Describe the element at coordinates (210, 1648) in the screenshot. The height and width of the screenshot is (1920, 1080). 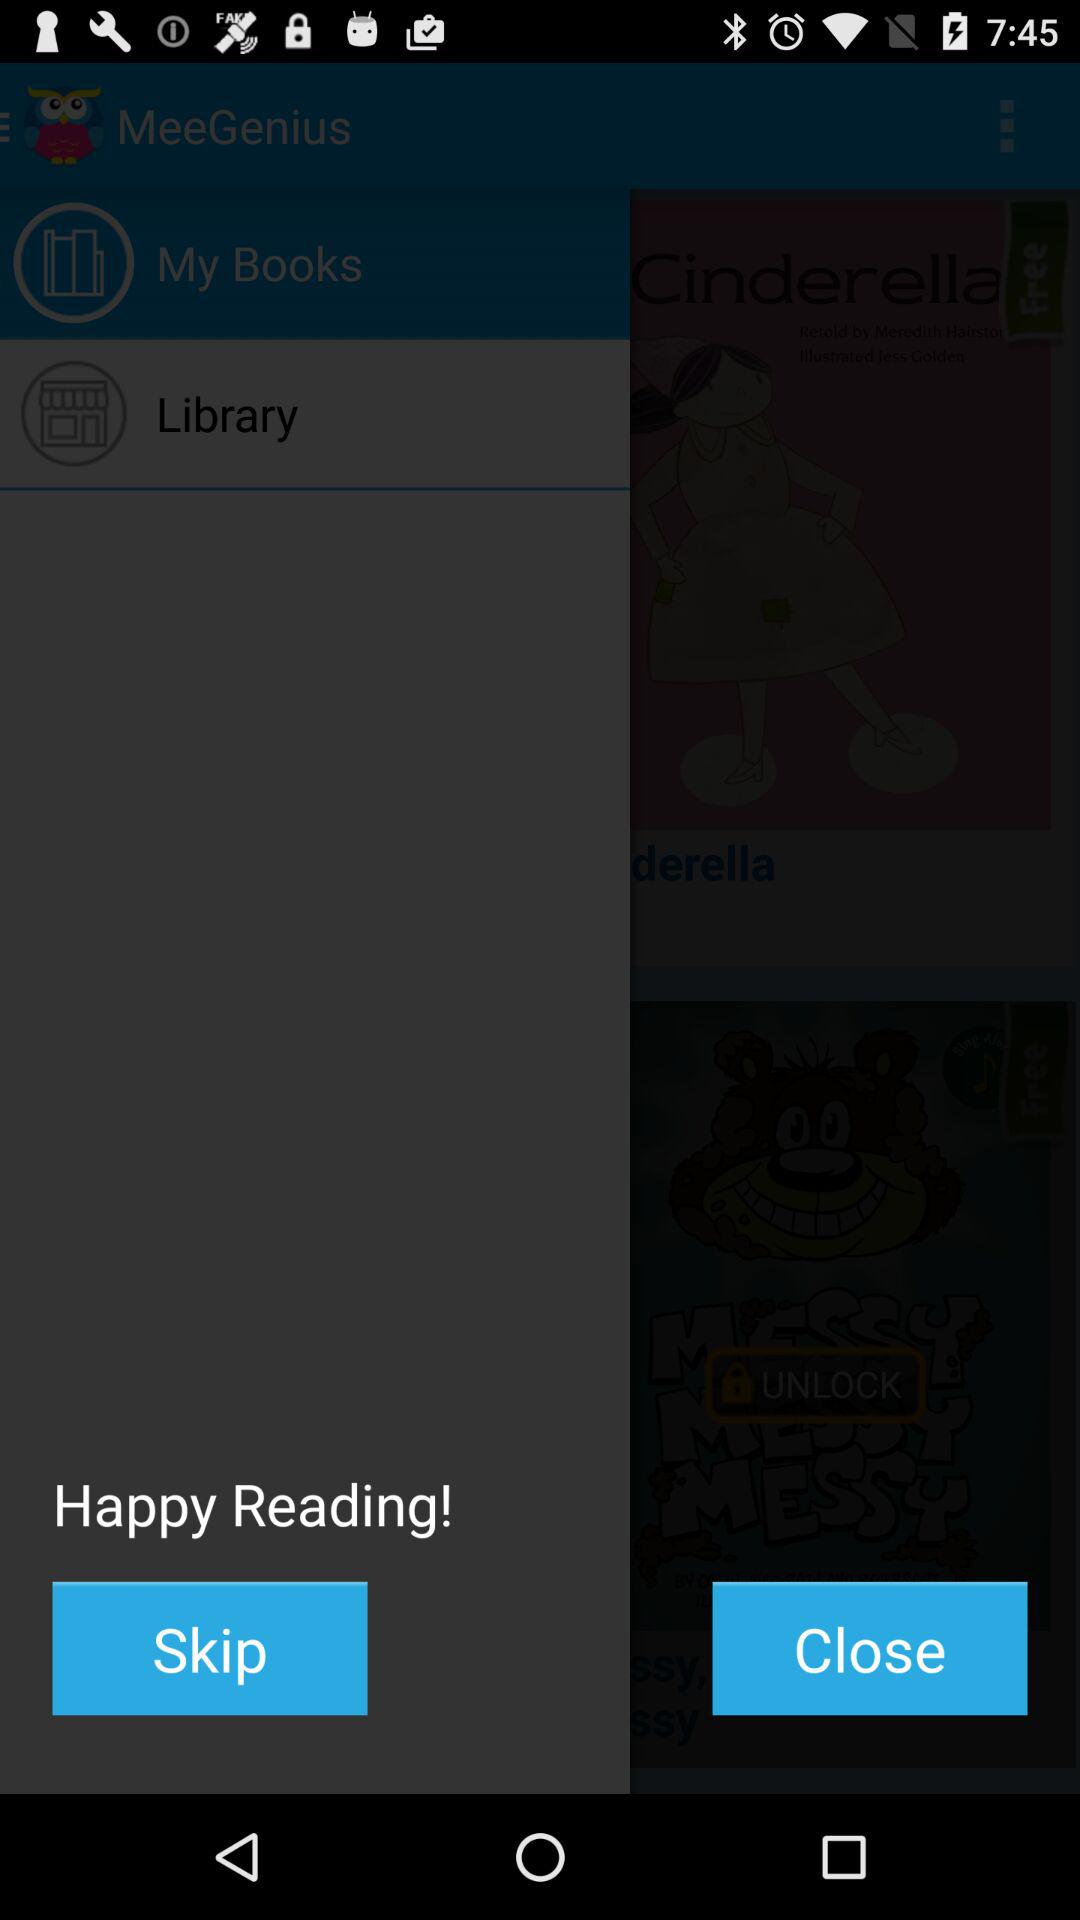
I see `turn on item below happy reading! item` at that location.